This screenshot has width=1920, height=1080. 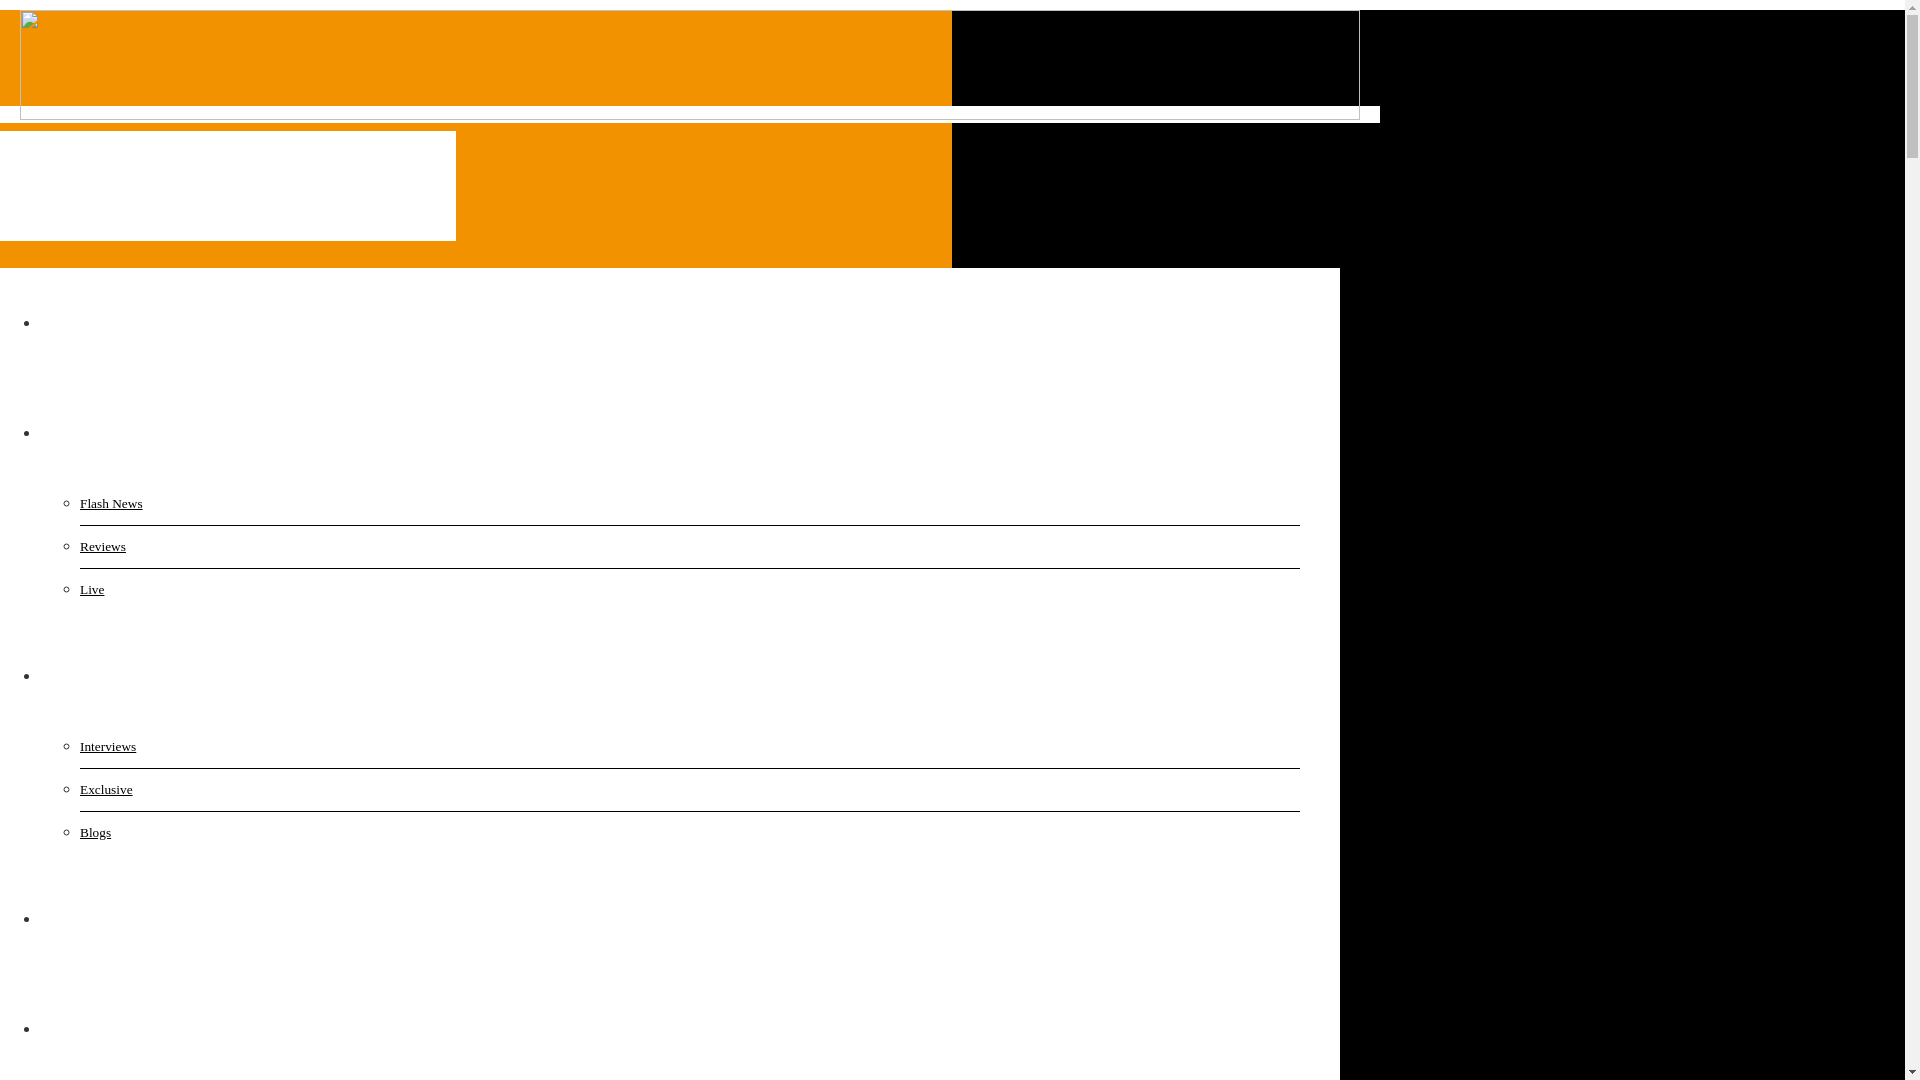 What do you see at coordinates (180, 746) in the screenshot?
I see `Interviews` at bounding box center [180, 746].